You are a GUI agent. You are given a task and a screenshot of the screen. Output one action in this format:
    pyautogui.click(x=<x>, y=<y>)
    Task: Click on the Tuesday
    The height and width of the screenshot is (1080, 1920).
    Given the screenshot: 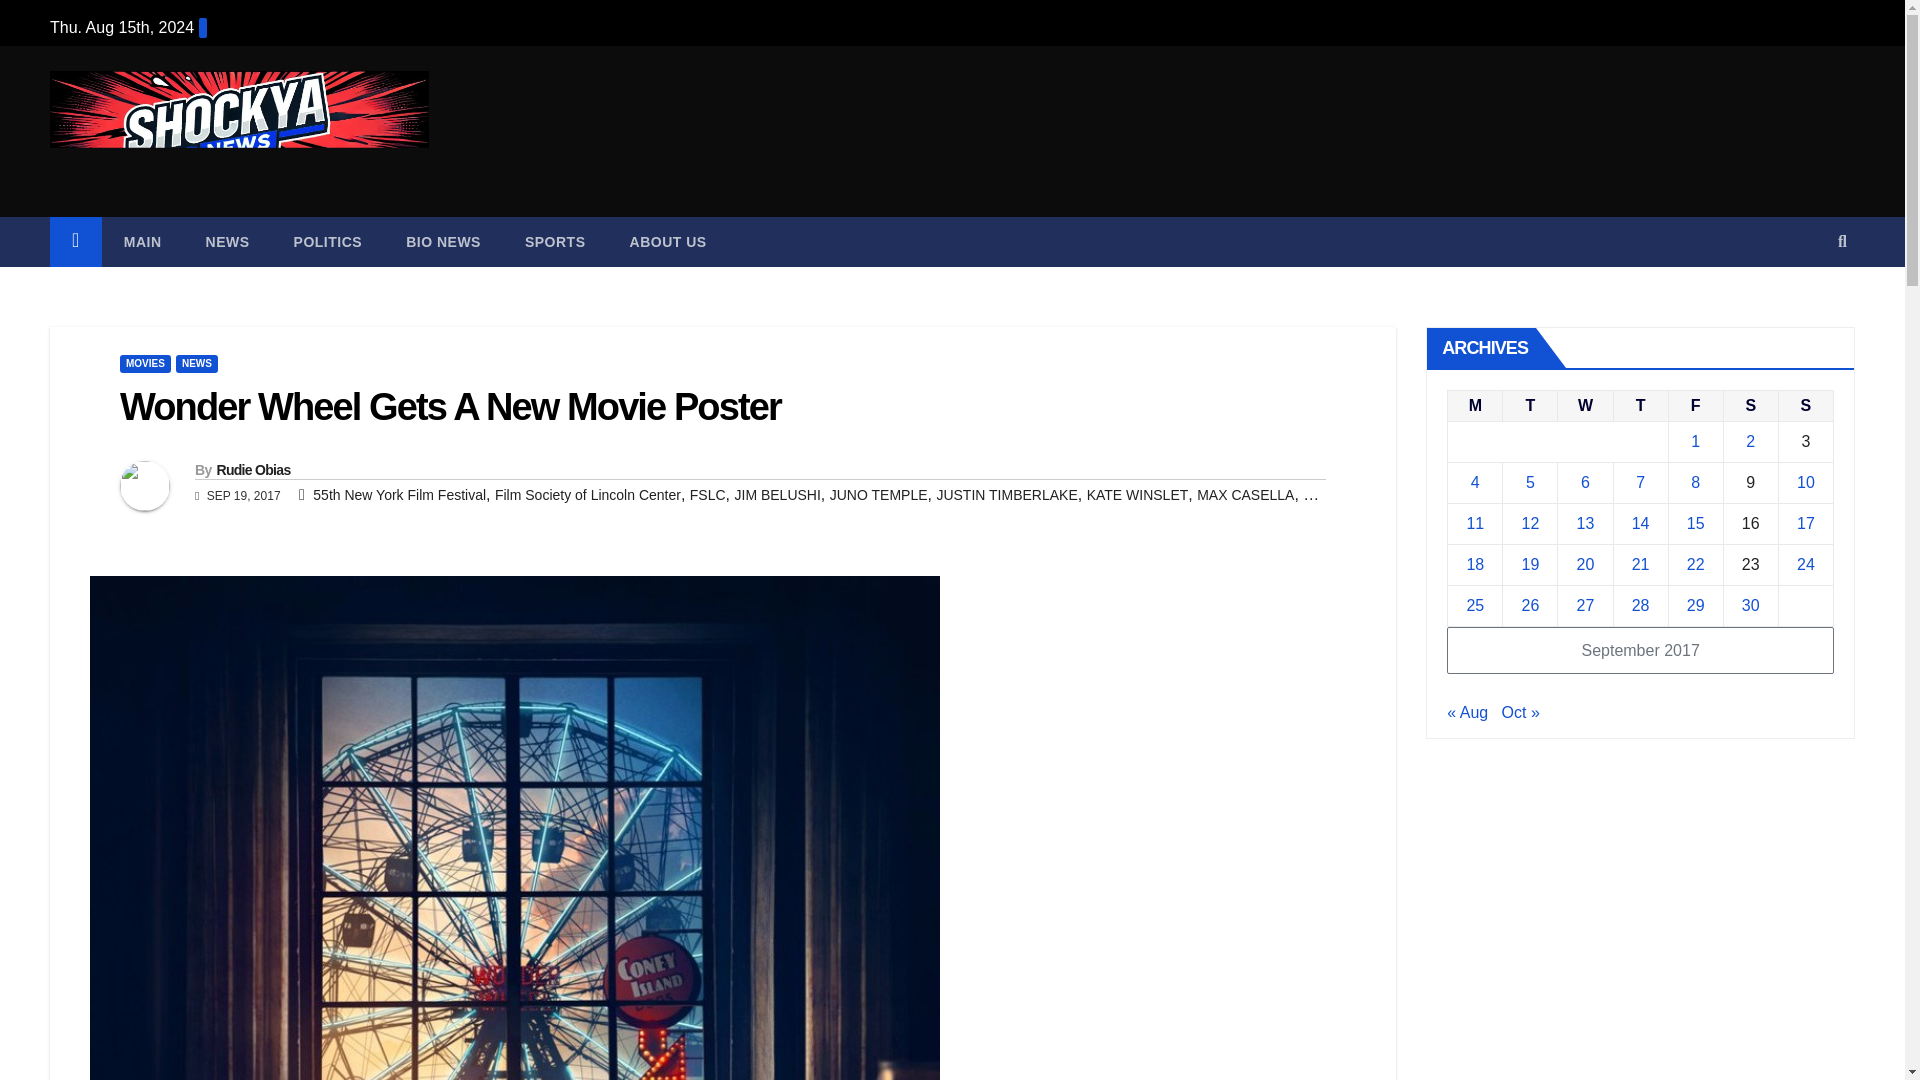 What is the action you would take?
    pyautogui.click(x=1530, y=405)
    